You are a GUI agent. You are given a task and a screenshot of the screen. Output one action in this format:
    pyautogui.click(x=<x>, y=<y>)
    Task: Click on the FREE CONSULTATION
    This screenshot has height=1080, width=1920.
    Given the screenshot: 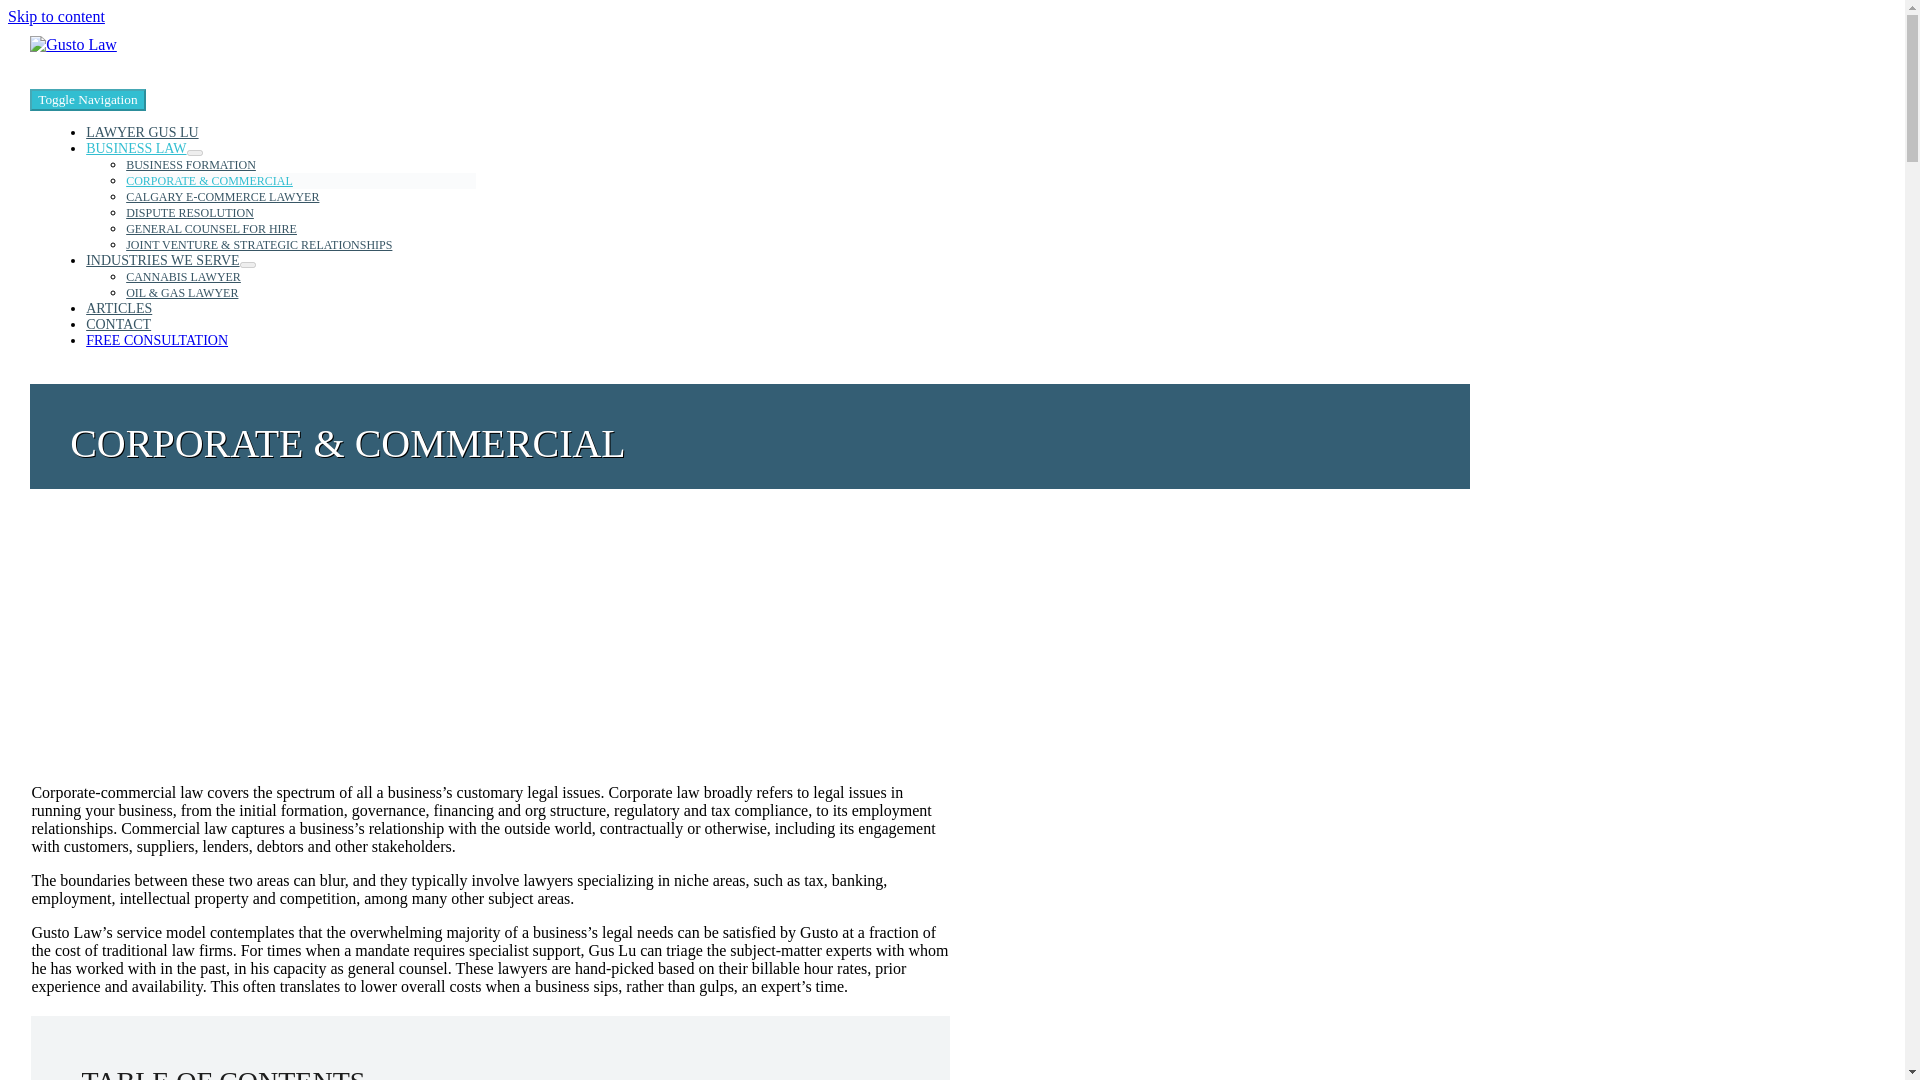 What is the action you would take?
    pyautogui.click(x=157, y=340)
    